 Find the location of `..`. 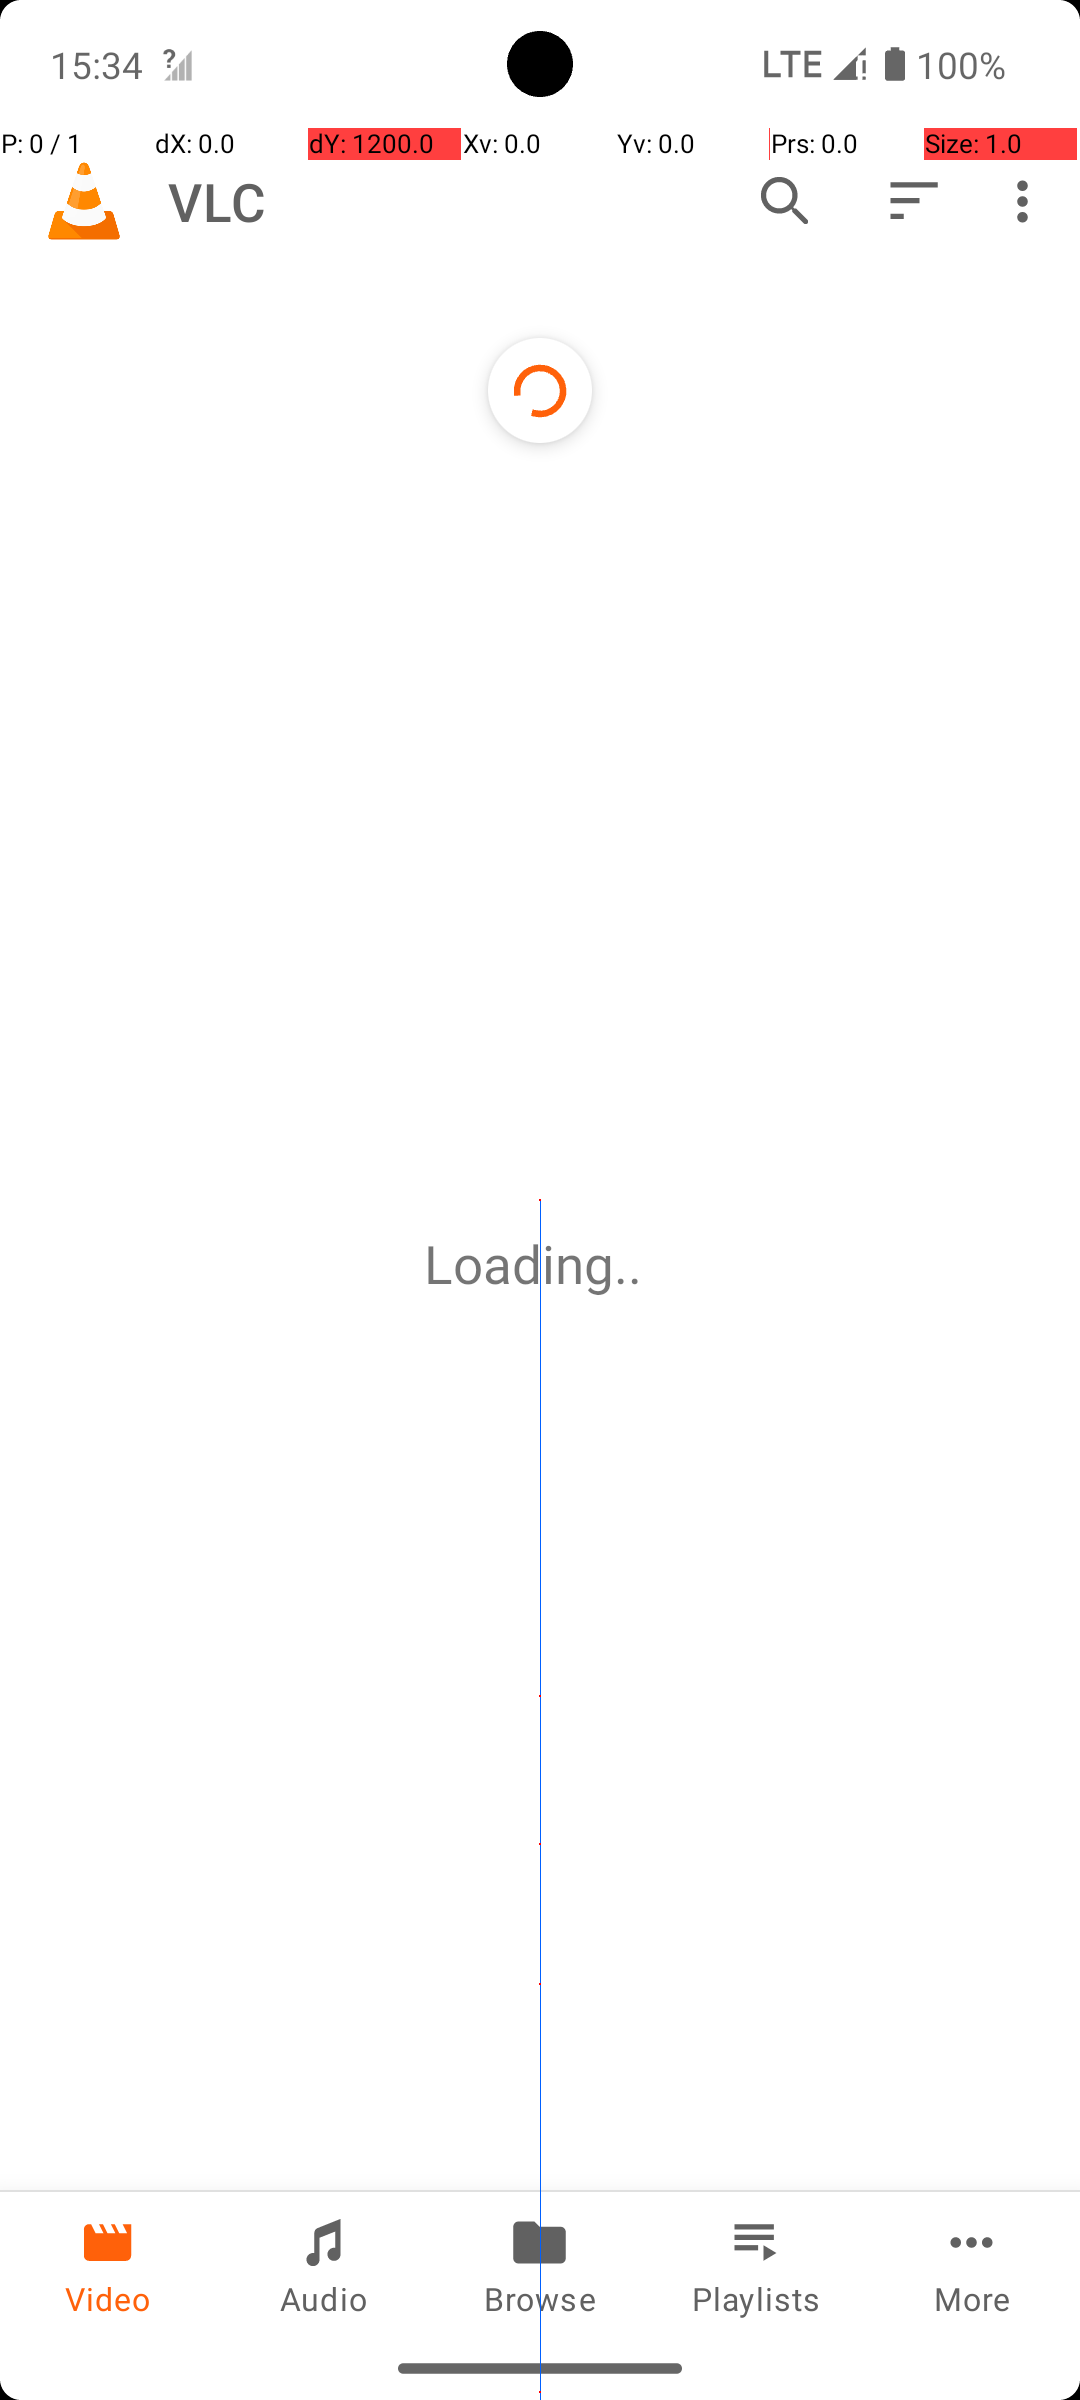

.. is located at coordinates (635, 1264).